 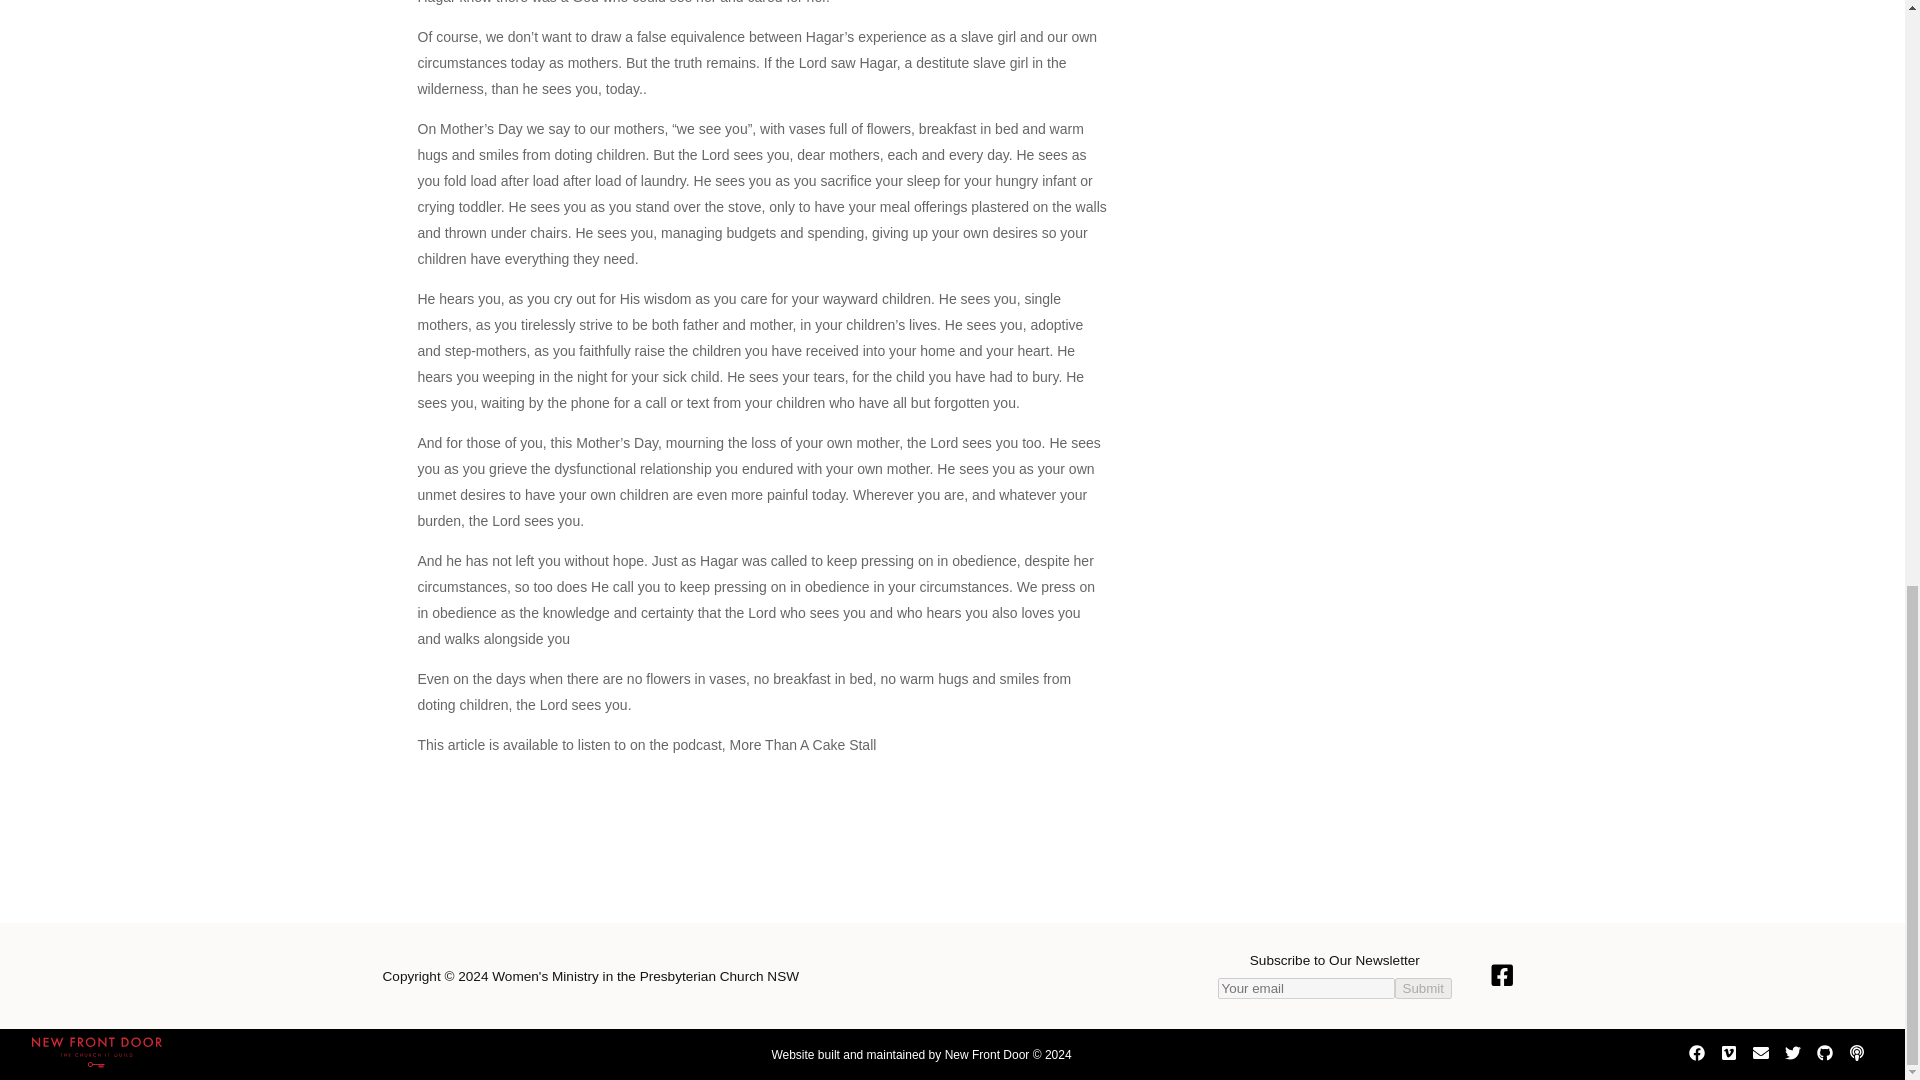 What do you see at coordinates (986, 1053) in the screenshot?
I see `New Front Door` at bounding box center [986, 1053].